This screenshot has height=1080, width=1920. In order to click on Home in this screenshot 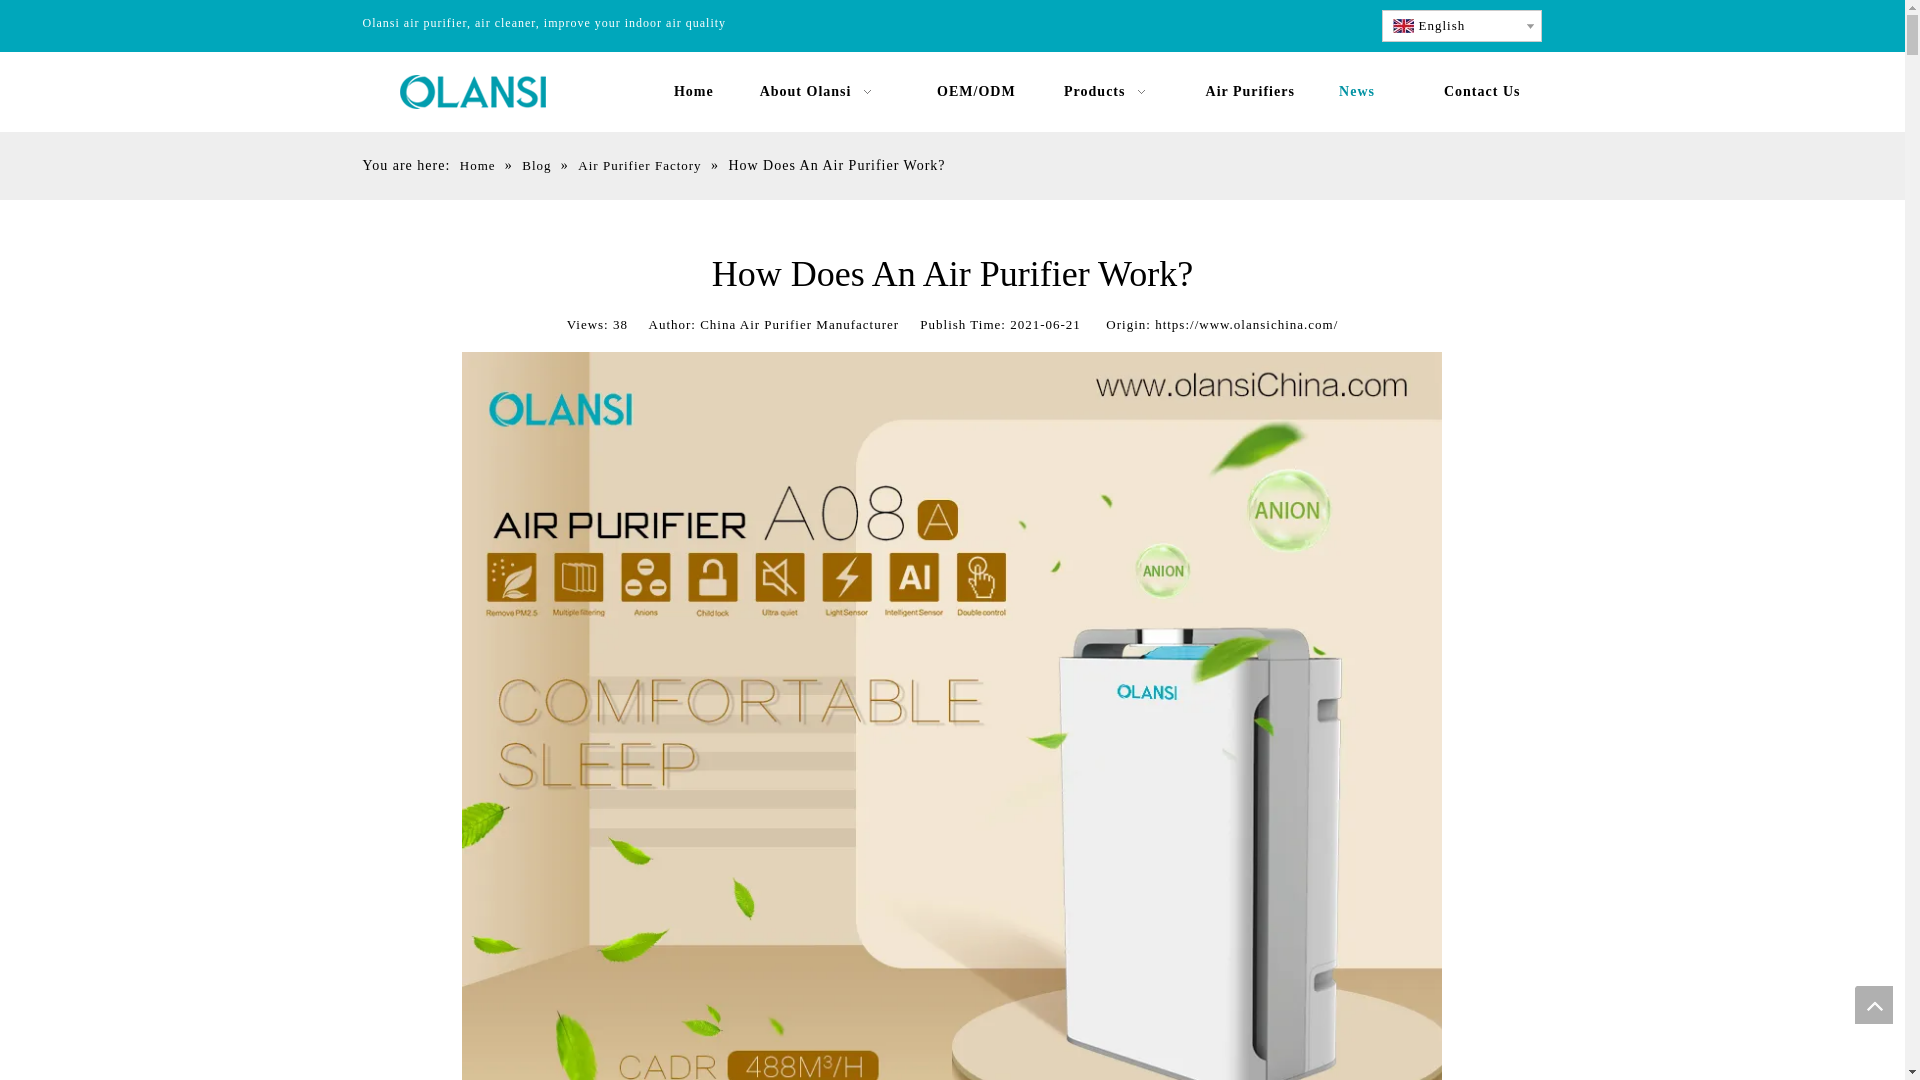, I will do `click(694, 92)`.